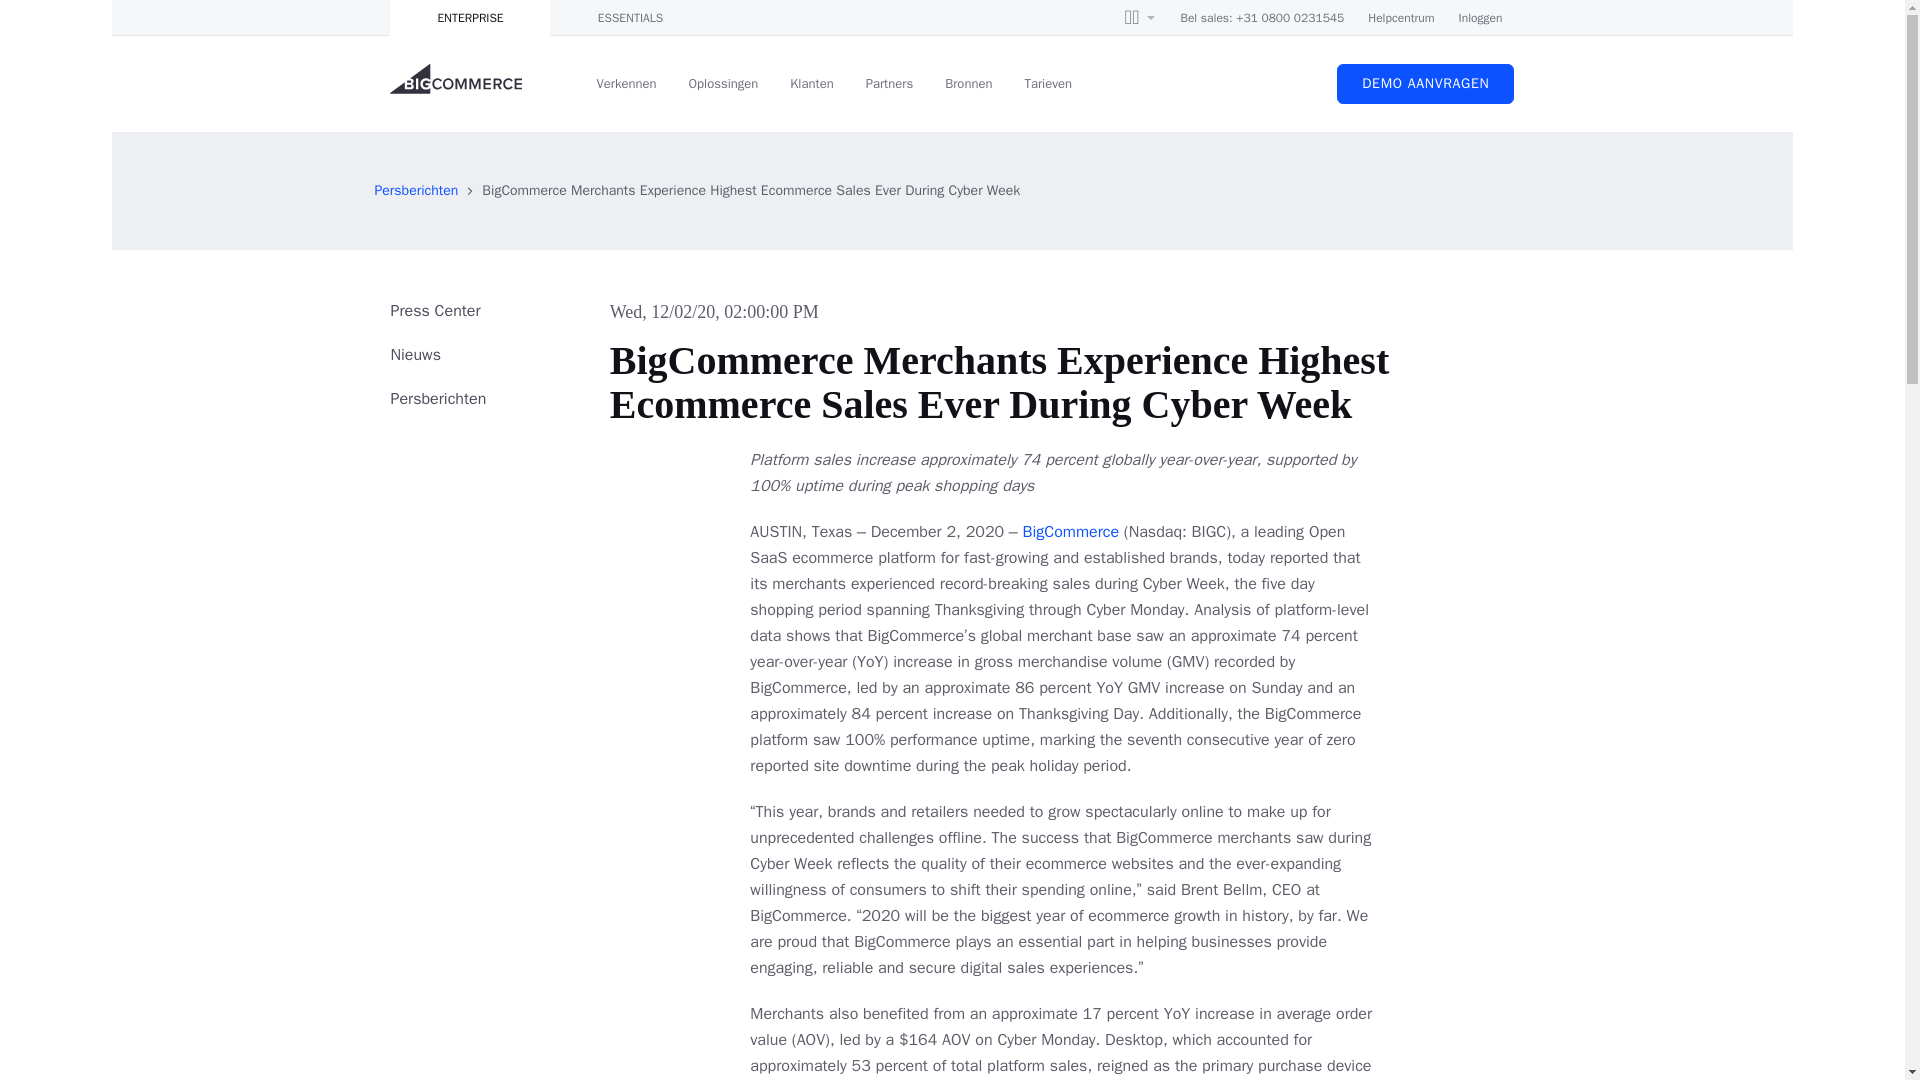  What do you see at coordinates (722, 83) in the screenshot?
I see `Oplossingen` at bounding box center [722, 83].